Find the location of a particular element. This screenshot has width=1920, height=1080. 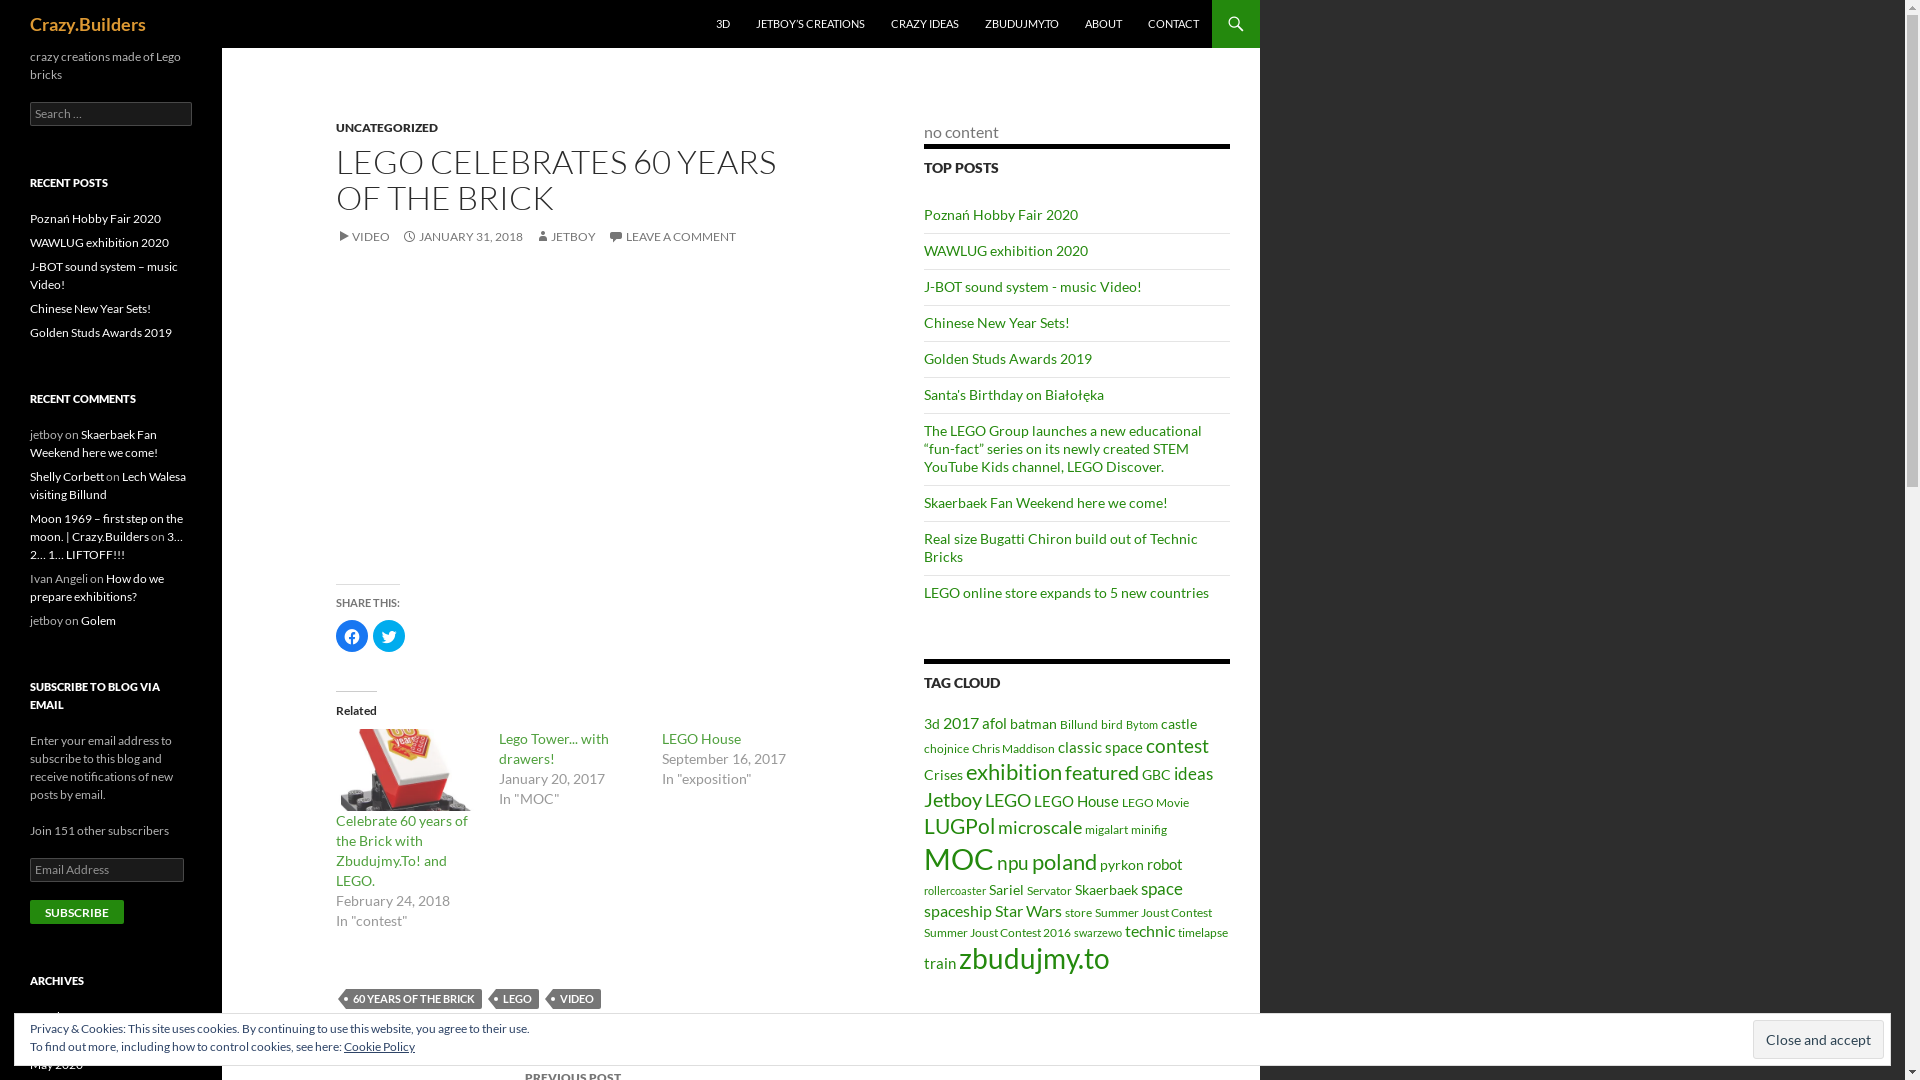

LUGPol is located at coordinates (959, 826).